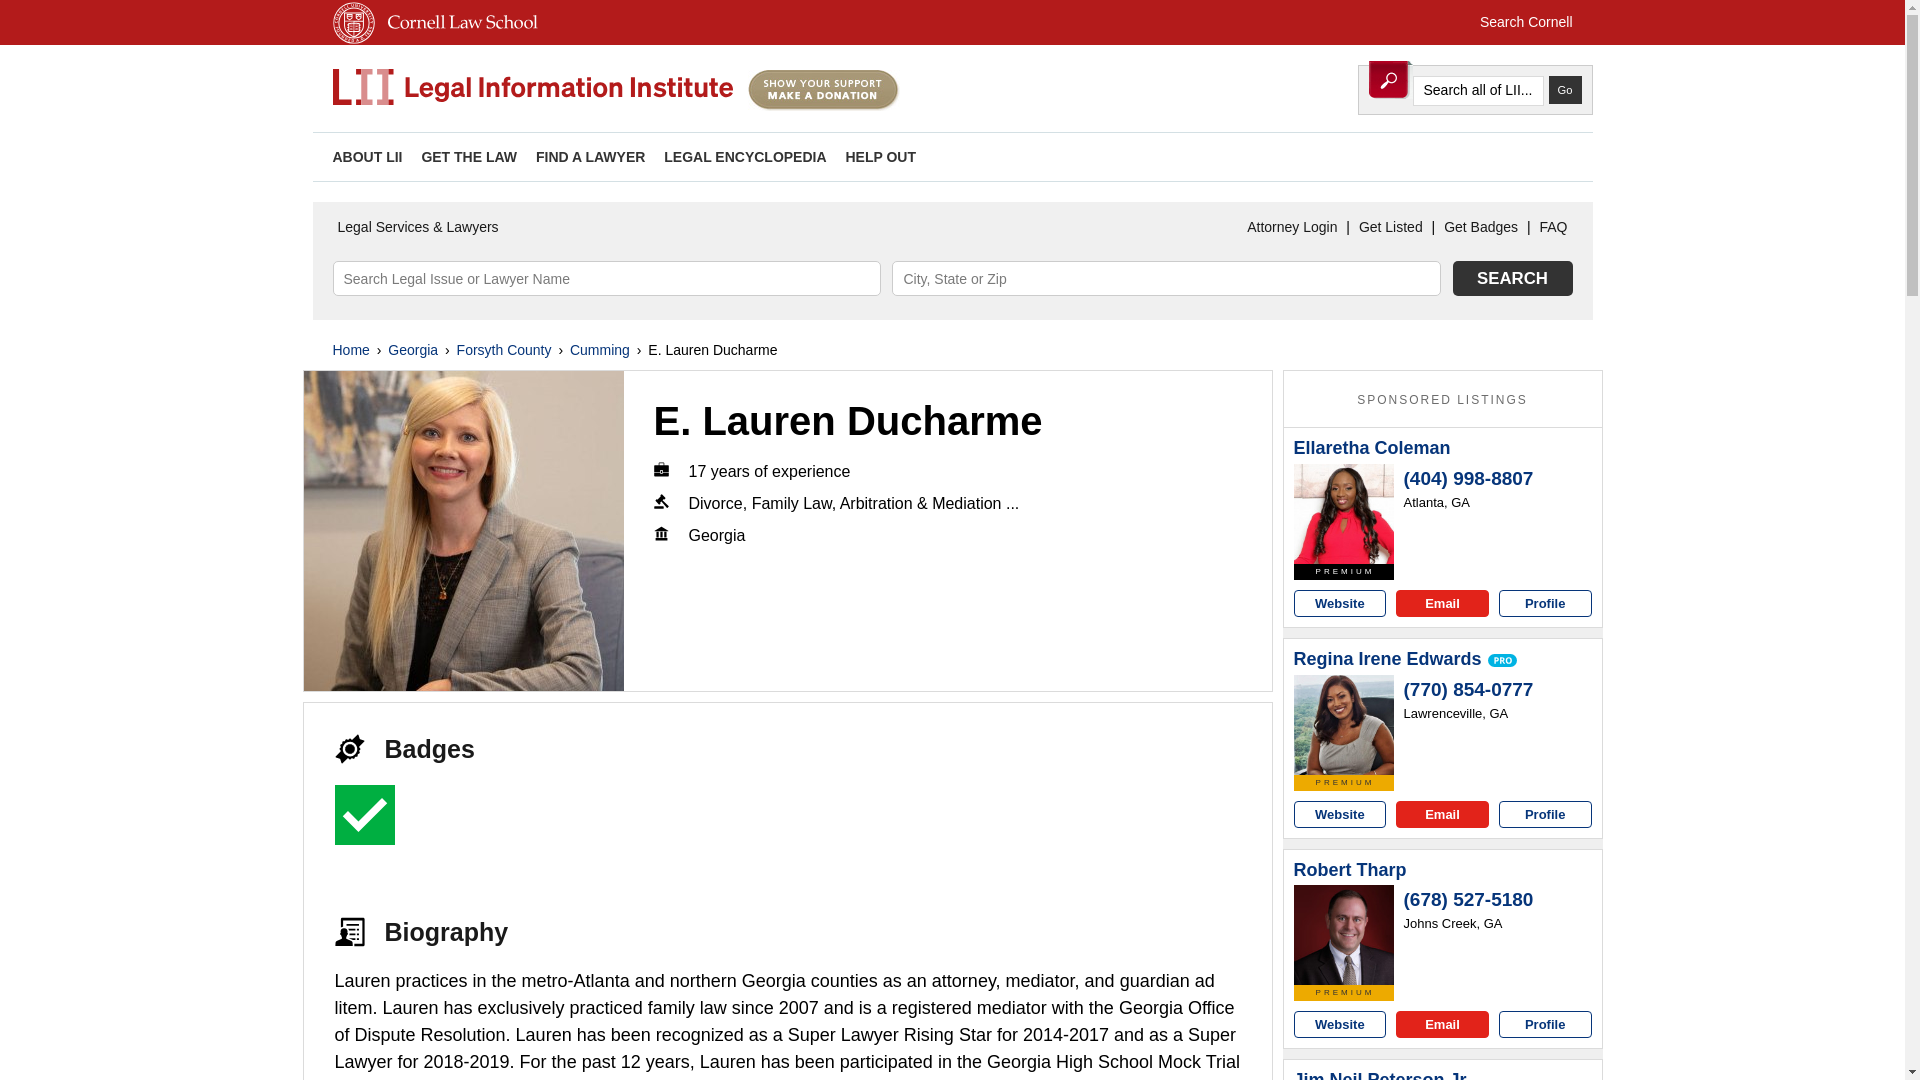 This screenshot has height=1080, width=1920. Describe the element at coordinates (1547, 156) in the screenshot. I see `facebook like` at that location.